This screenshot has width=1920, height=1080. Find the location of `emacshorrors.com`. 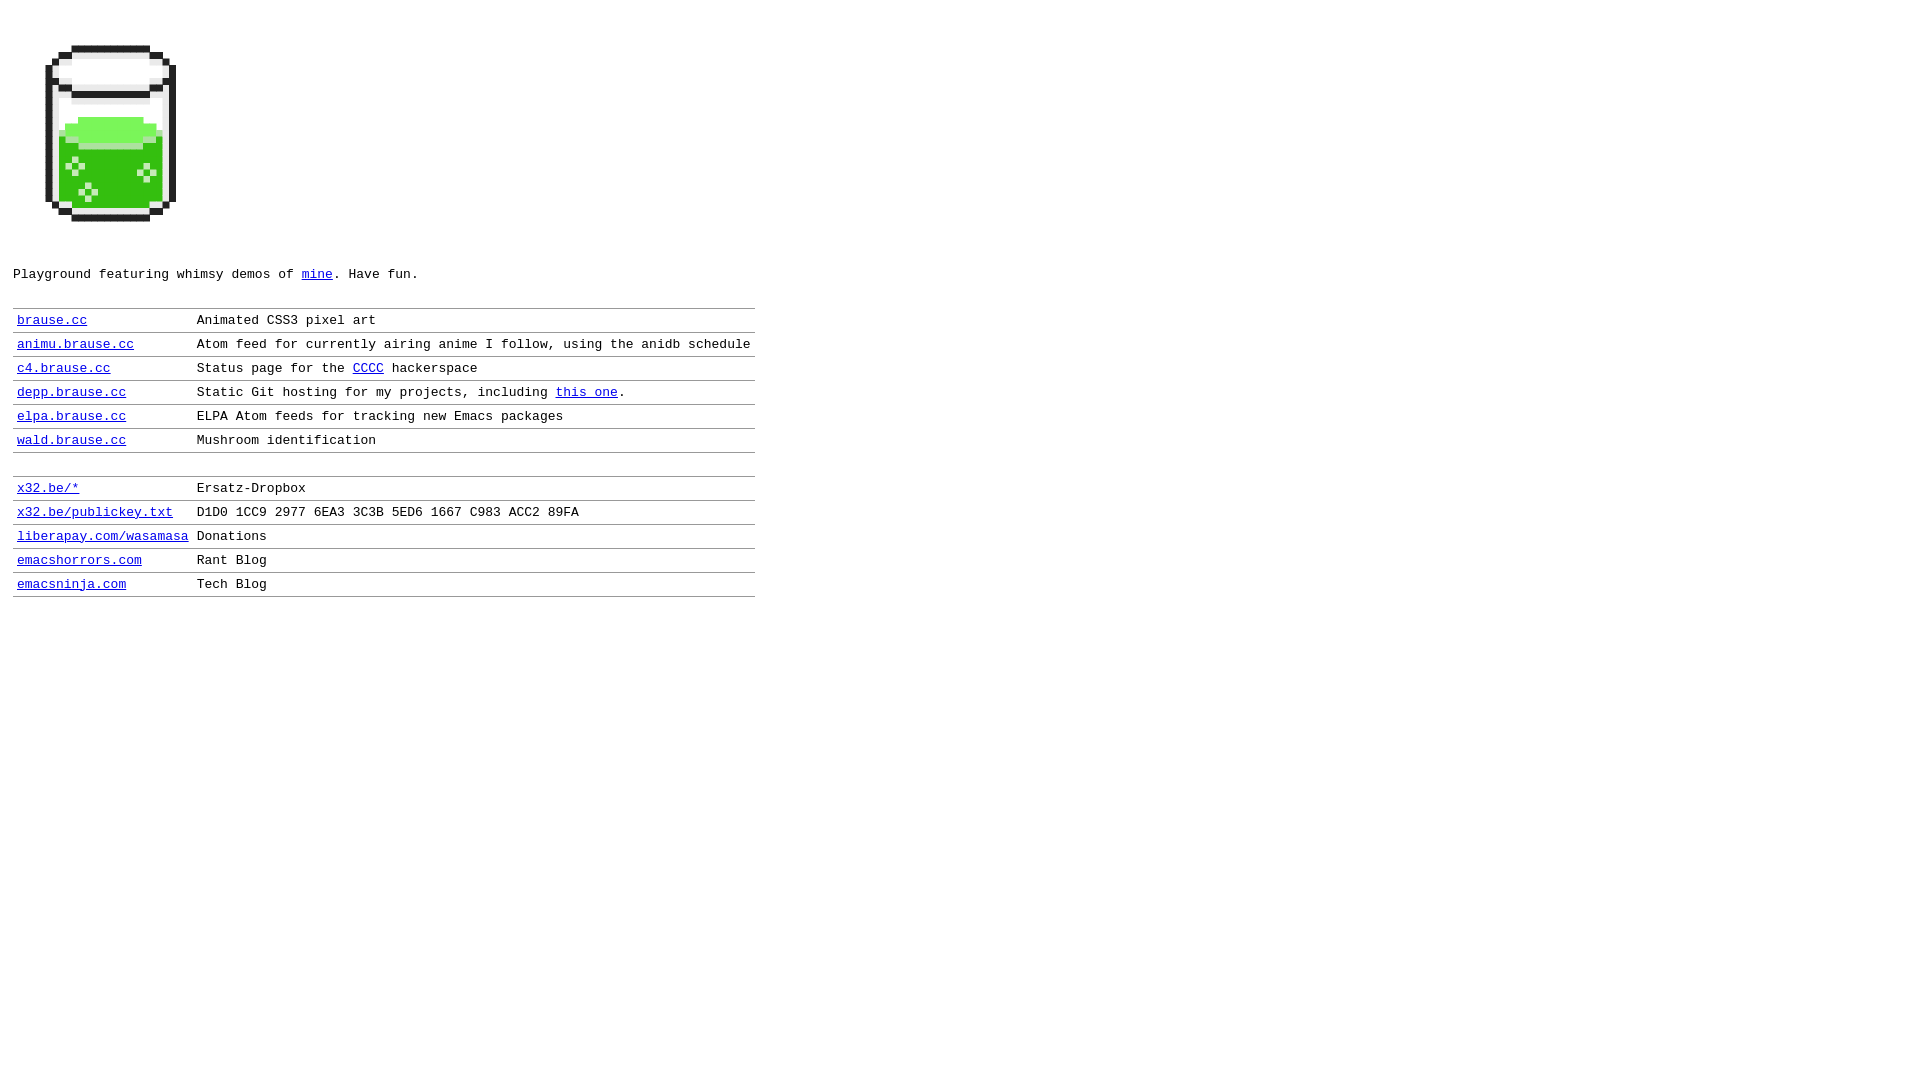

emacshorrors.com is located at coordinates (80, 560).